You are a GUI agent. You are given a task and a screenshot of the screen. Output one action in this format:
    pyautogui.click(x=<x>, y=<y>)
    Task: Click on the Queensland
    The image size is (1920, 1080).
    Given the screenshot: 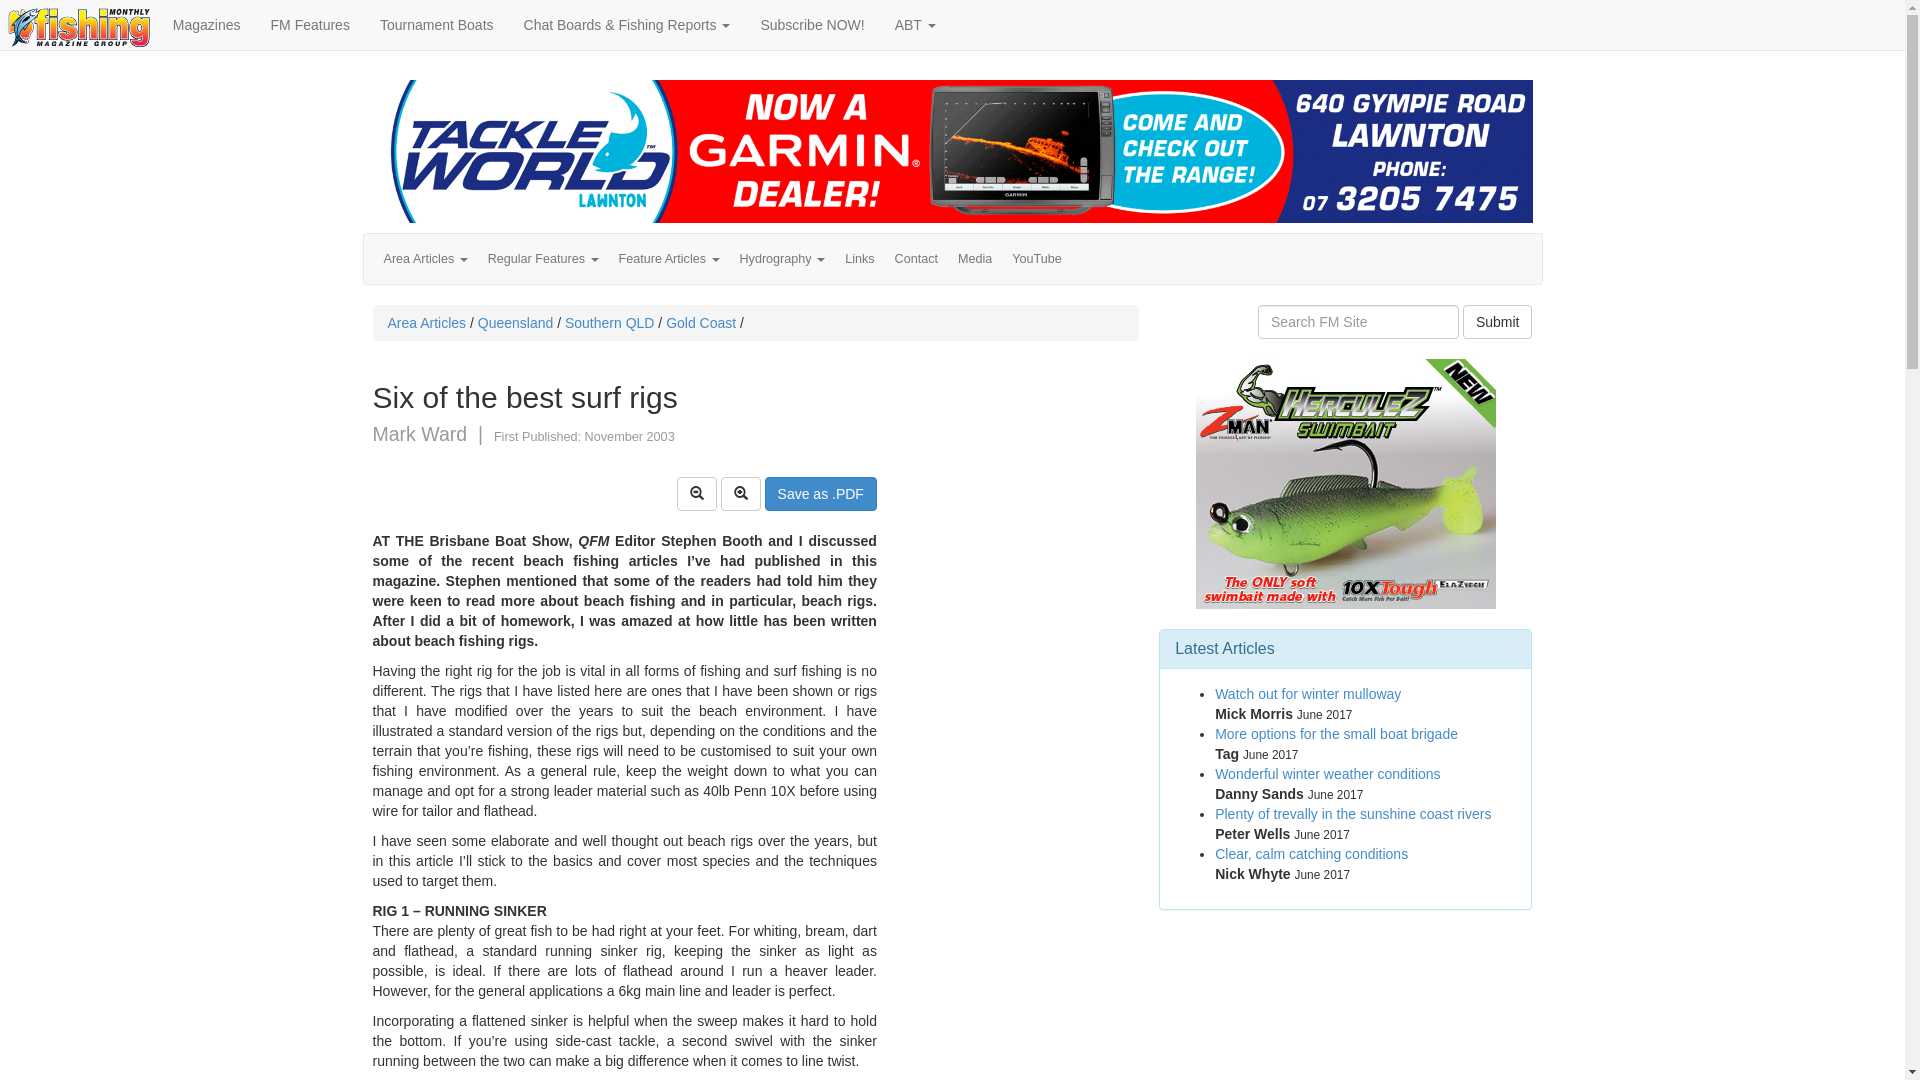 What is the action you would take?
    pyautogui.click(x=516, y=323)
    